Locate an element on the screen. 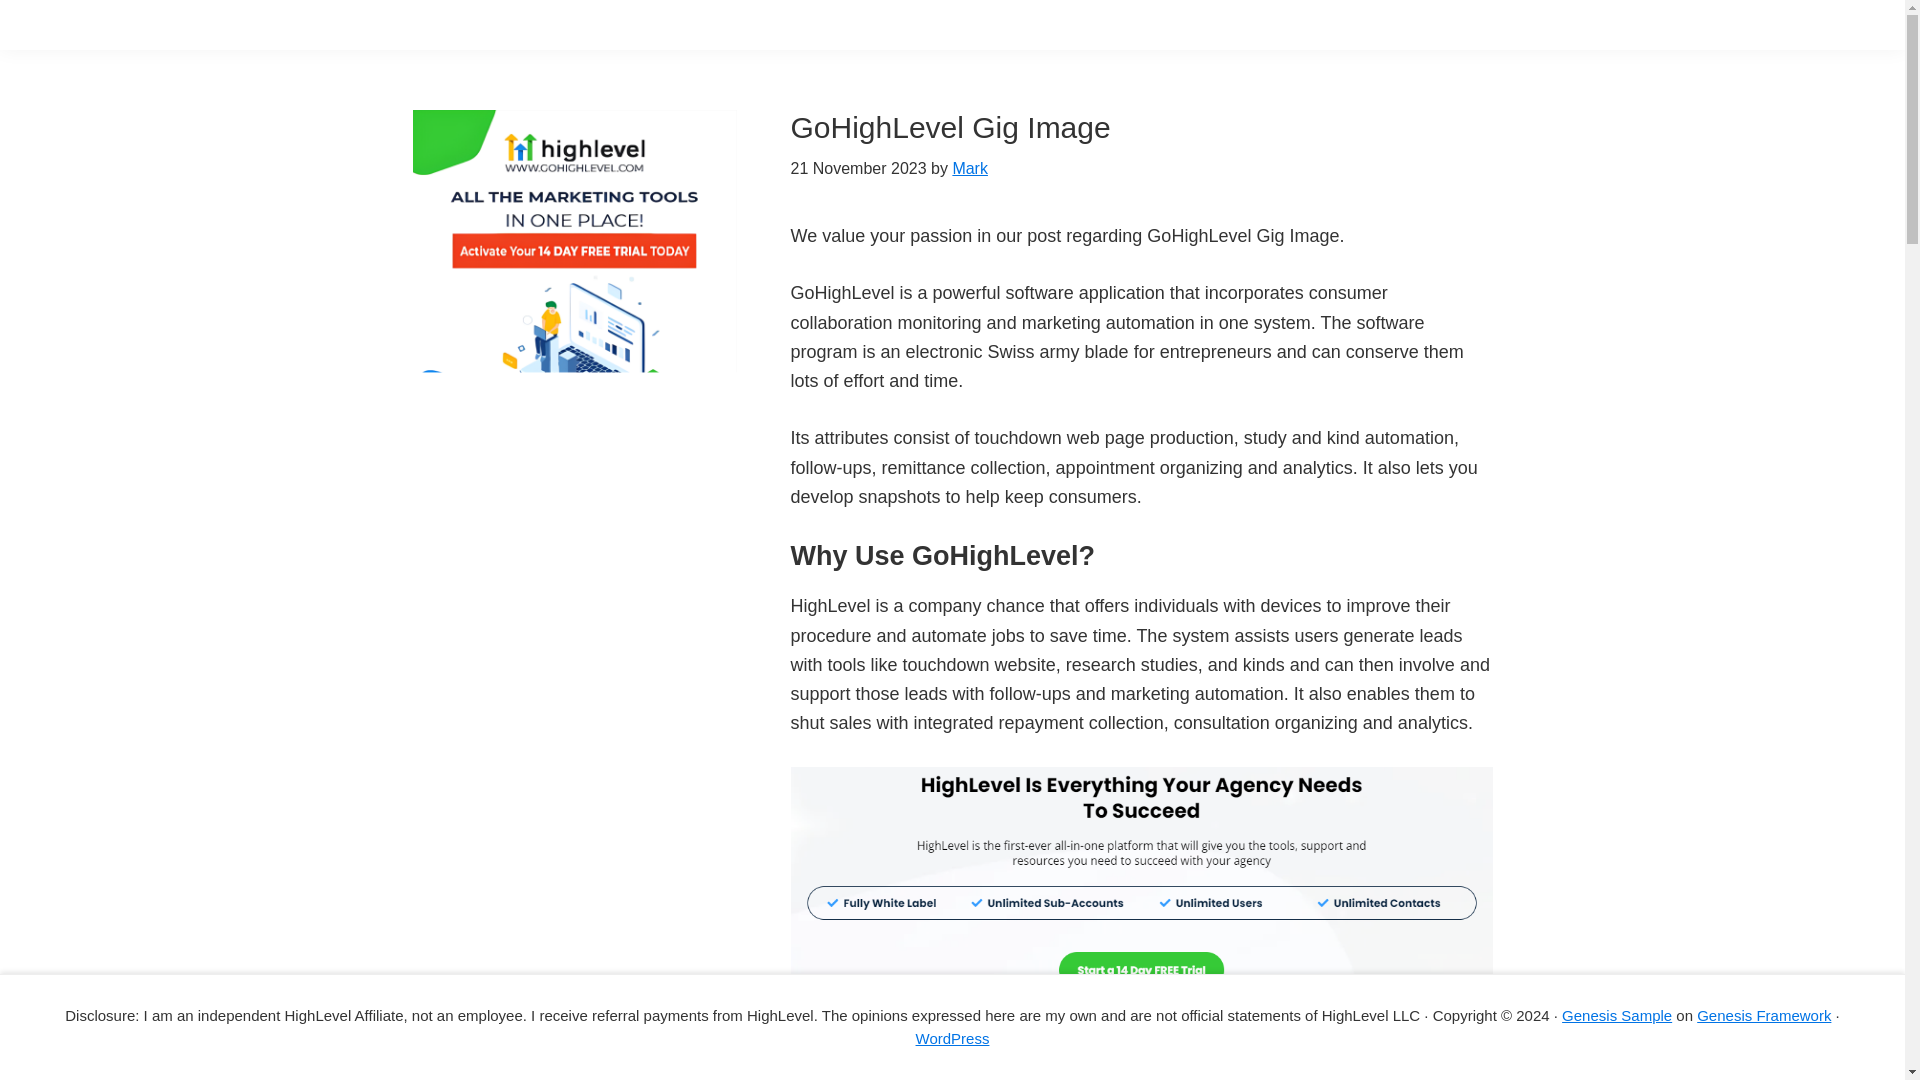 This screenshot has height=1080, width=1920. Mark is located at coordinates (970, 168).